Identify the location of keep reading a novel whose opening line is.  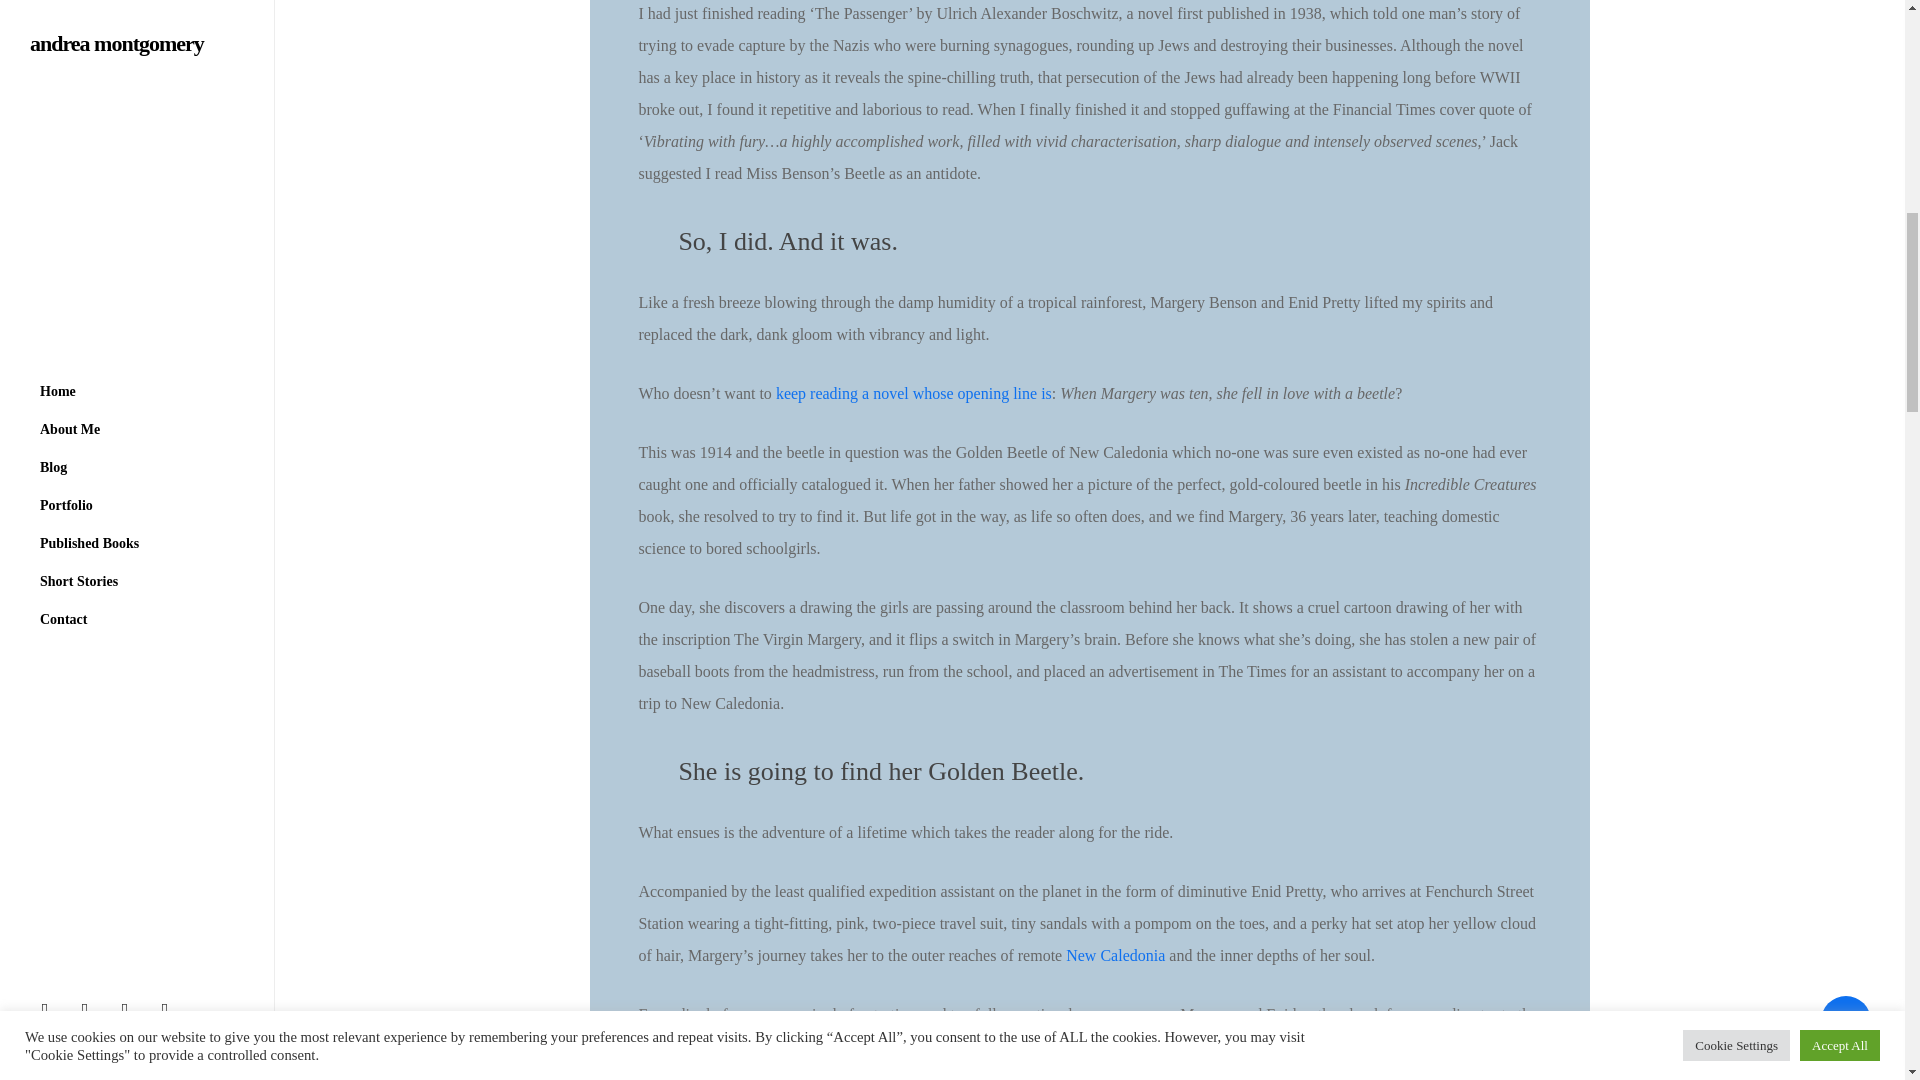
(914, 392).